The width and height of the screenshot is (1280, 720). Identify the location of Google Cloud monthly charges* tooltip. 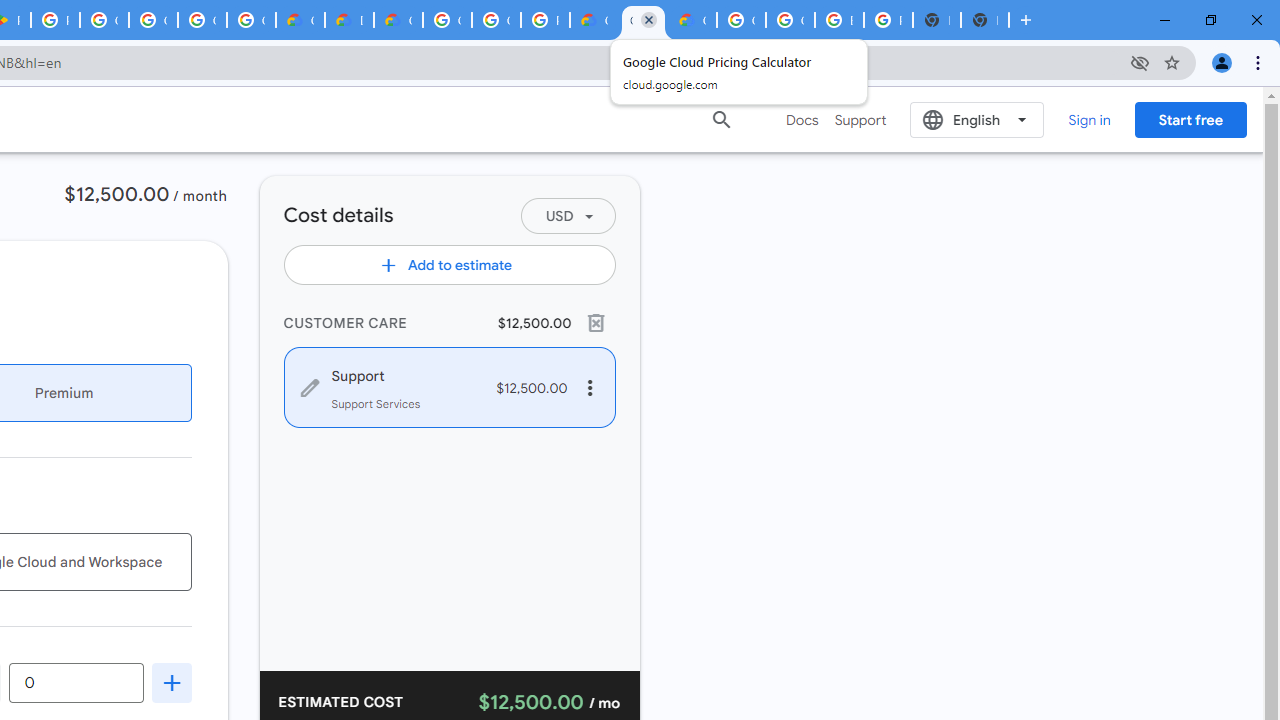
(76, 682).